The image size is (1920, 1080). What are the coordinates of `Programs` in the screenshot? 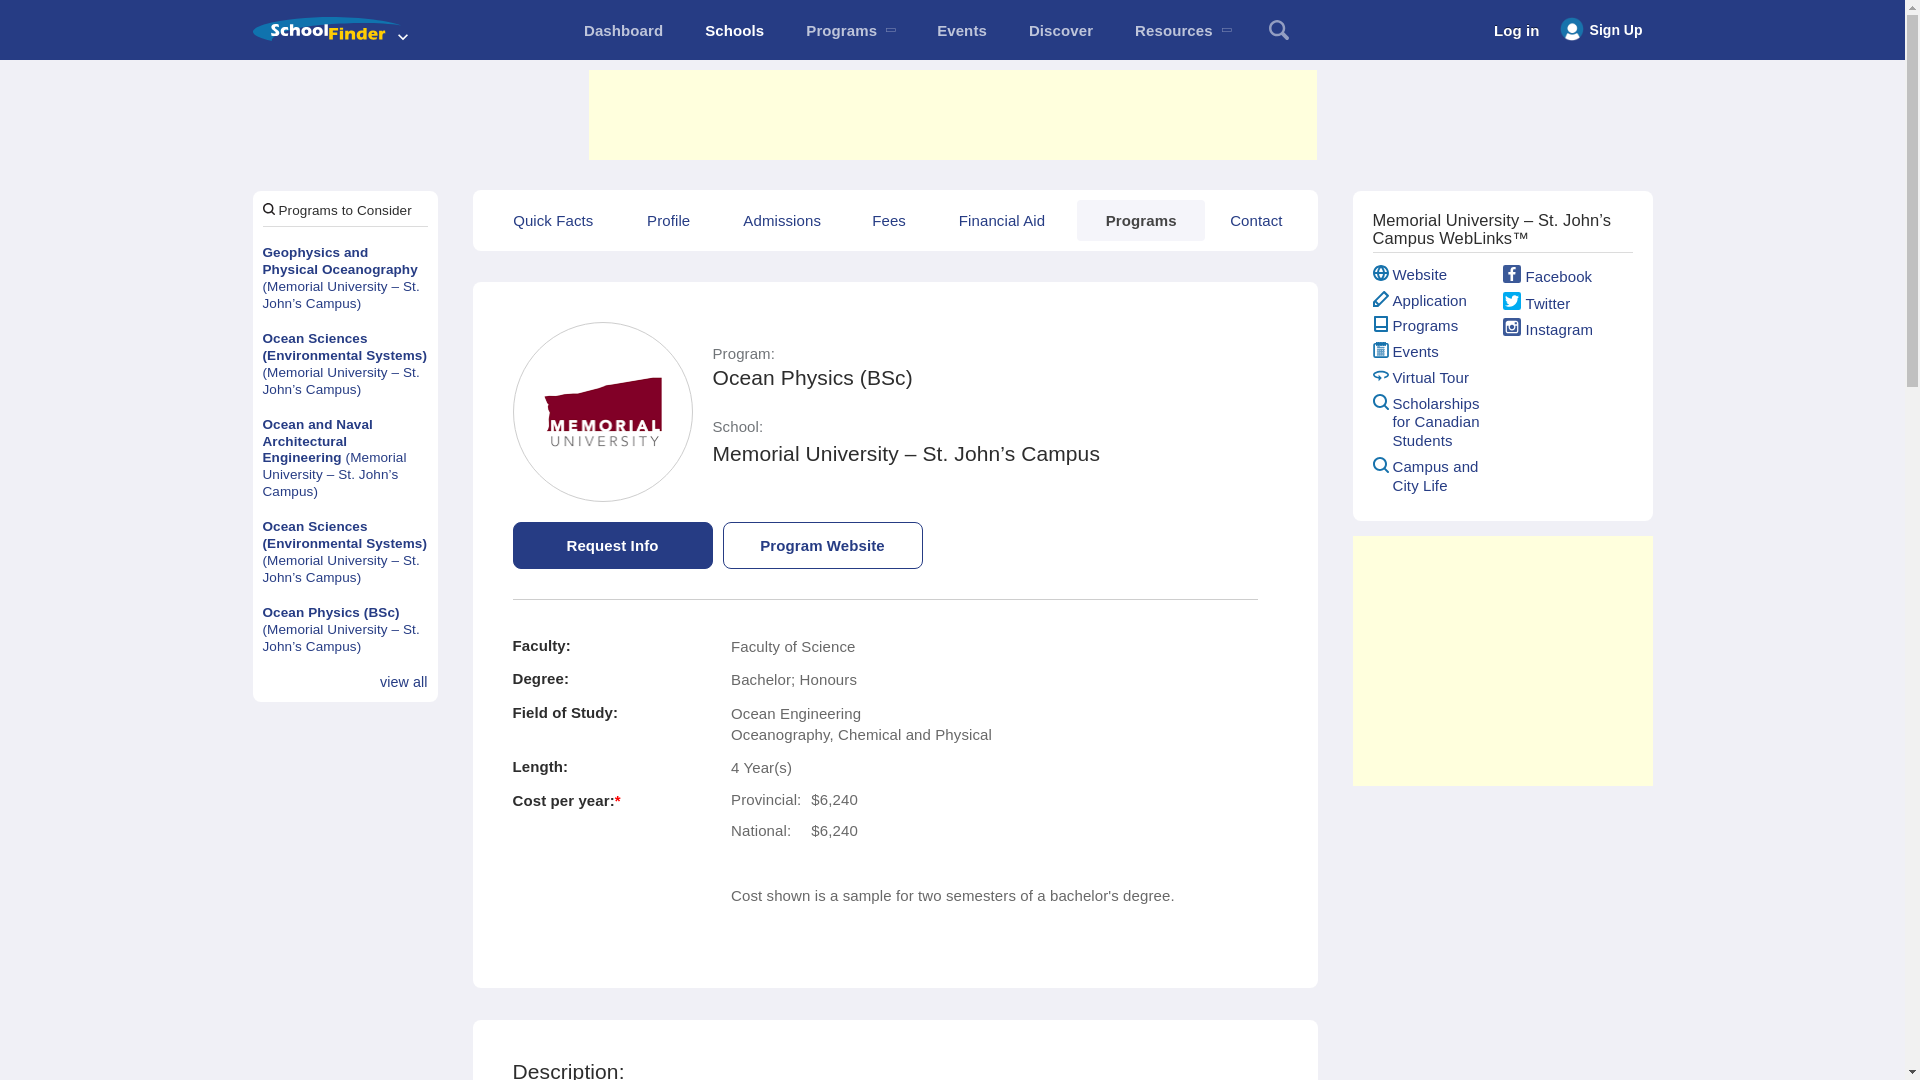 It's located at (850, 30).